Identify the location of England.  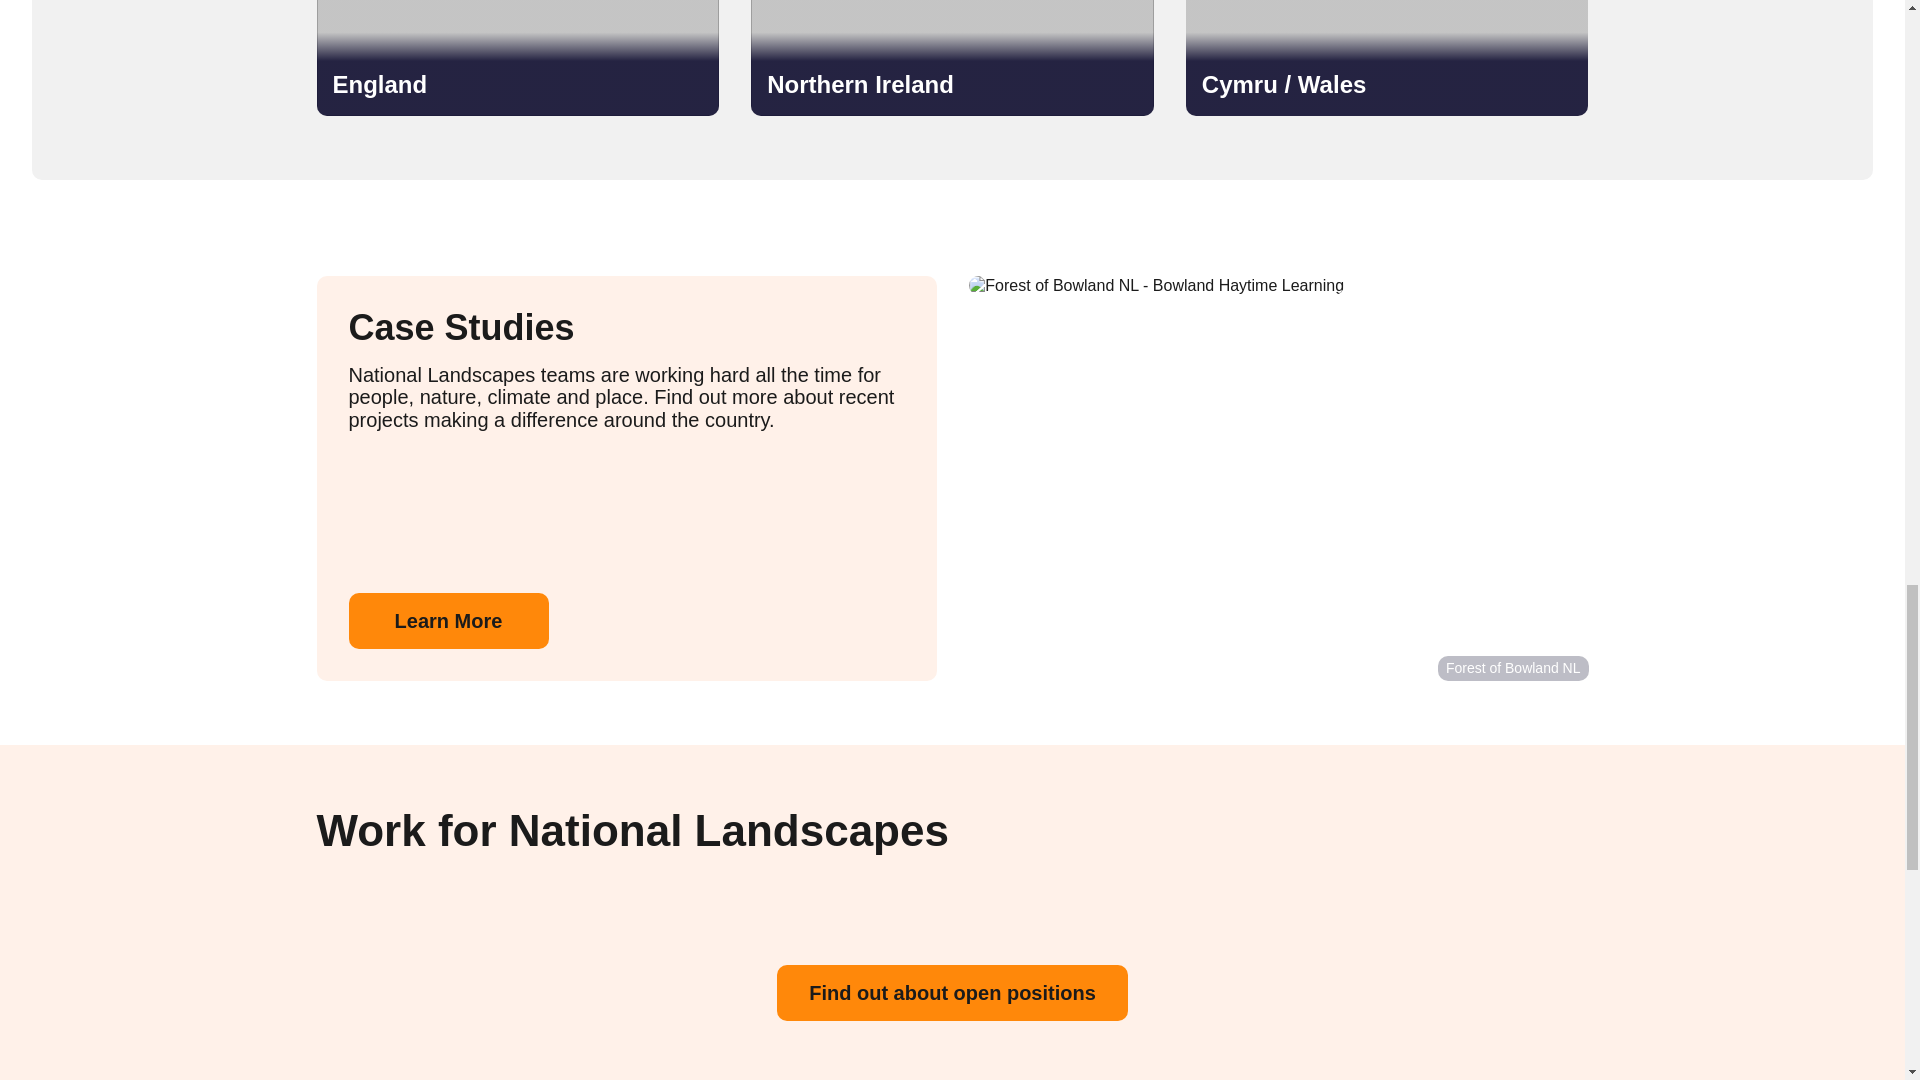
(517, 58).